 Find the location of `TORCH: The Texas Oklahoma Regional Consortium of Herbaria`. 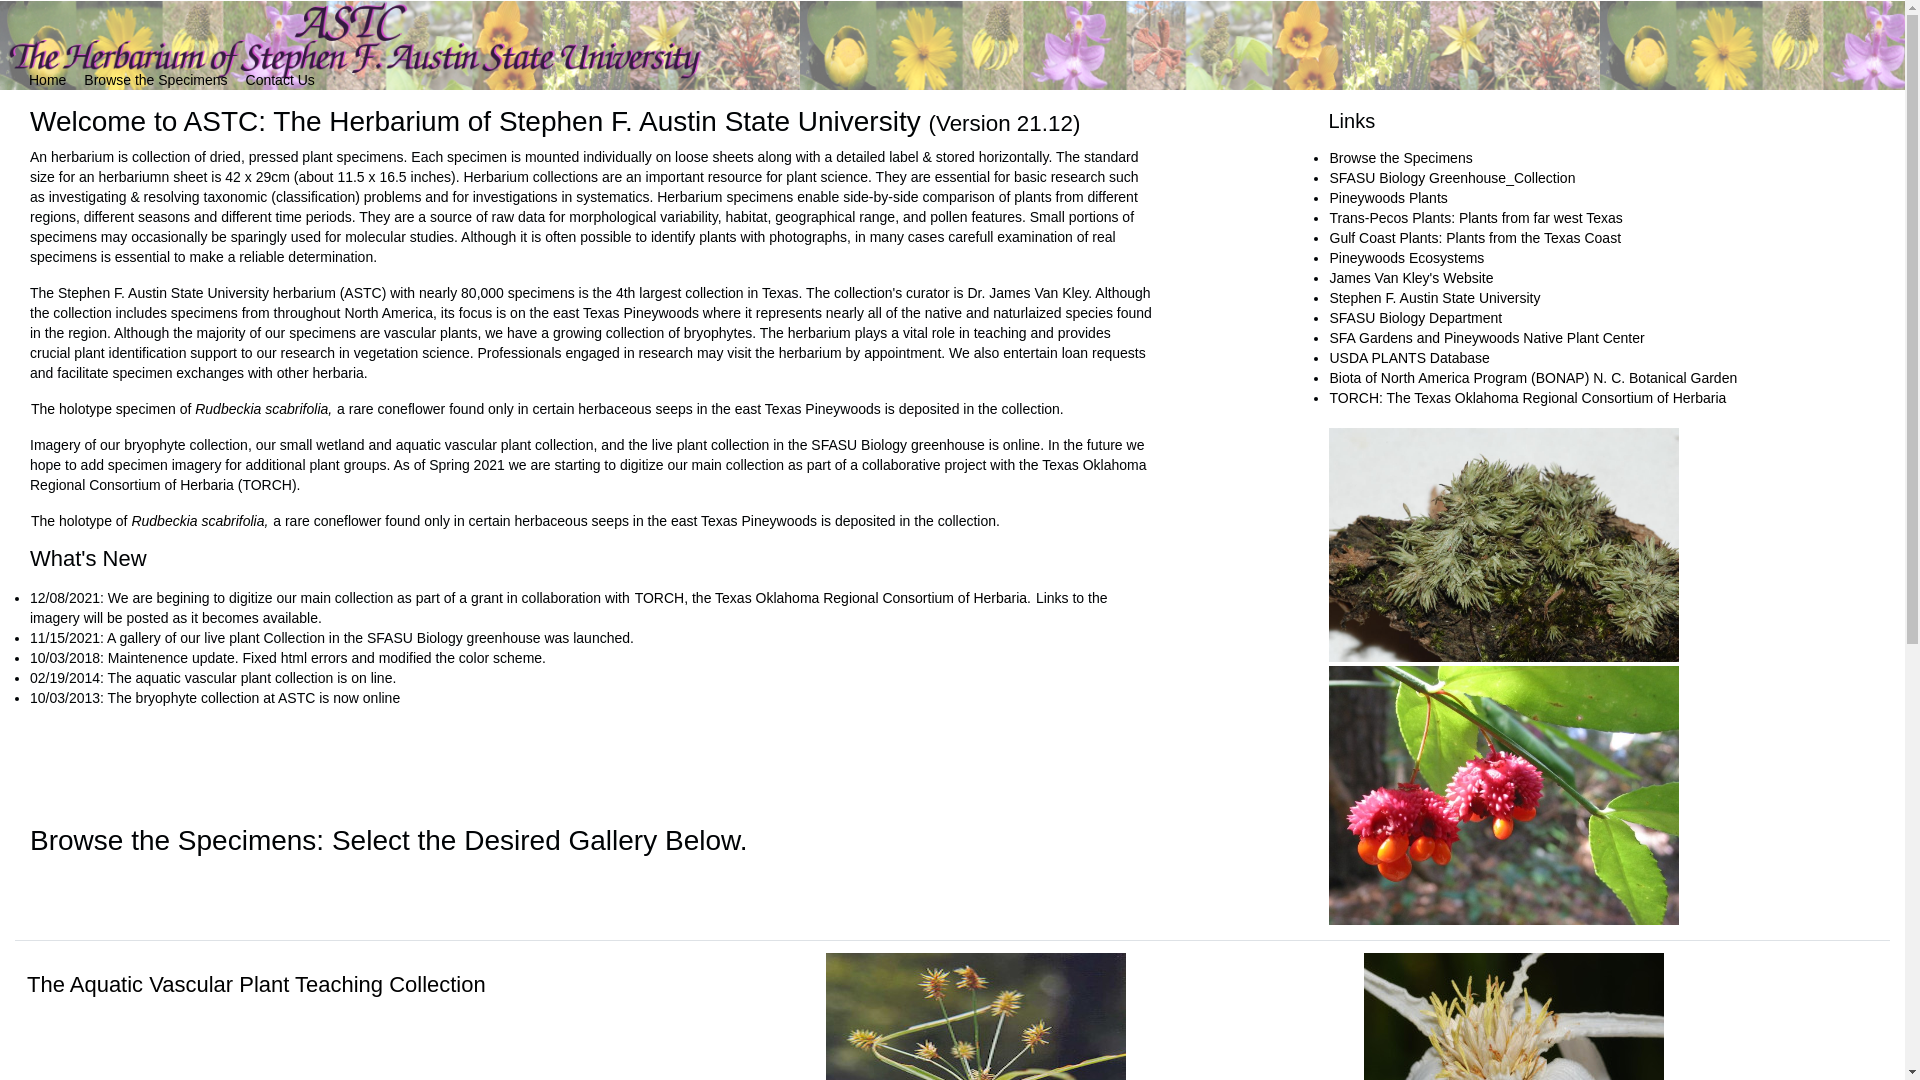

TORCH: The Texas Oklahoma Regional Consortium of Herbaria is located at coordinates (1527, 398).